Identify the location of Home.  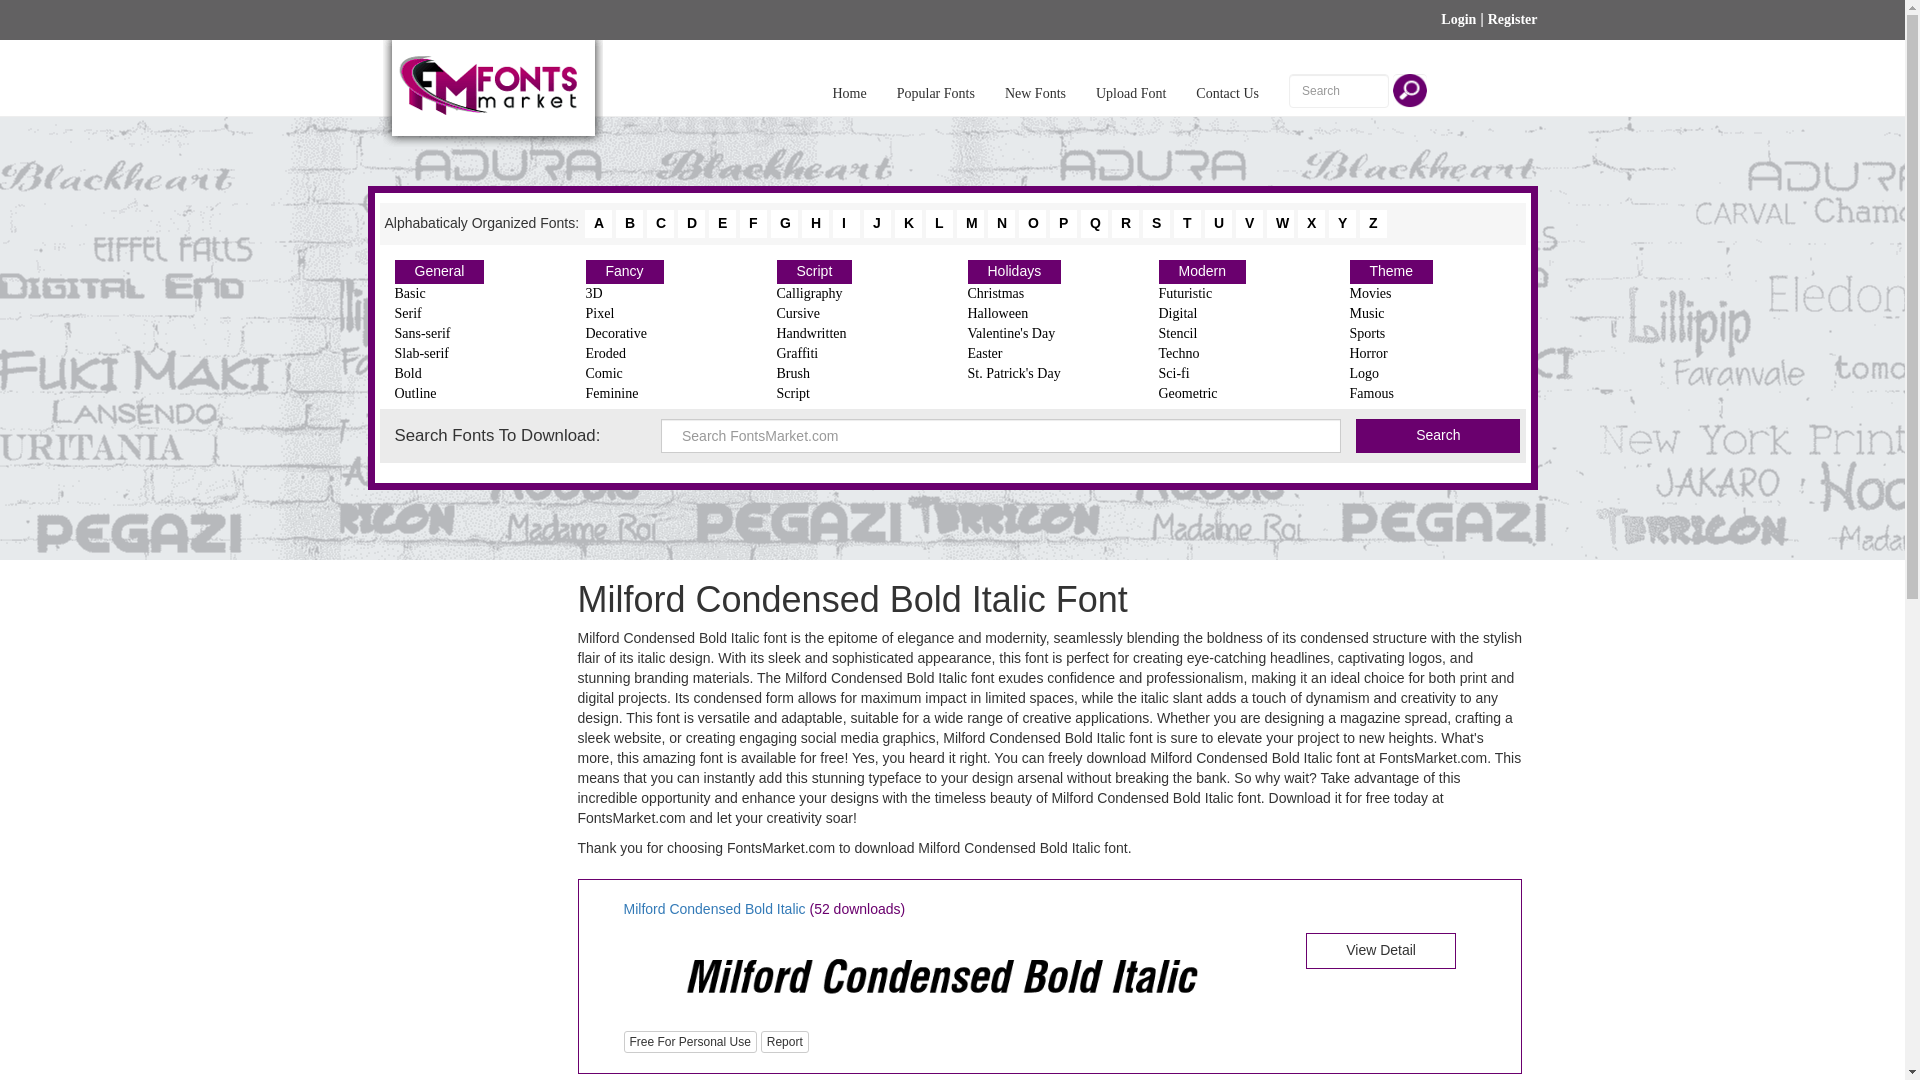
(849, 77).